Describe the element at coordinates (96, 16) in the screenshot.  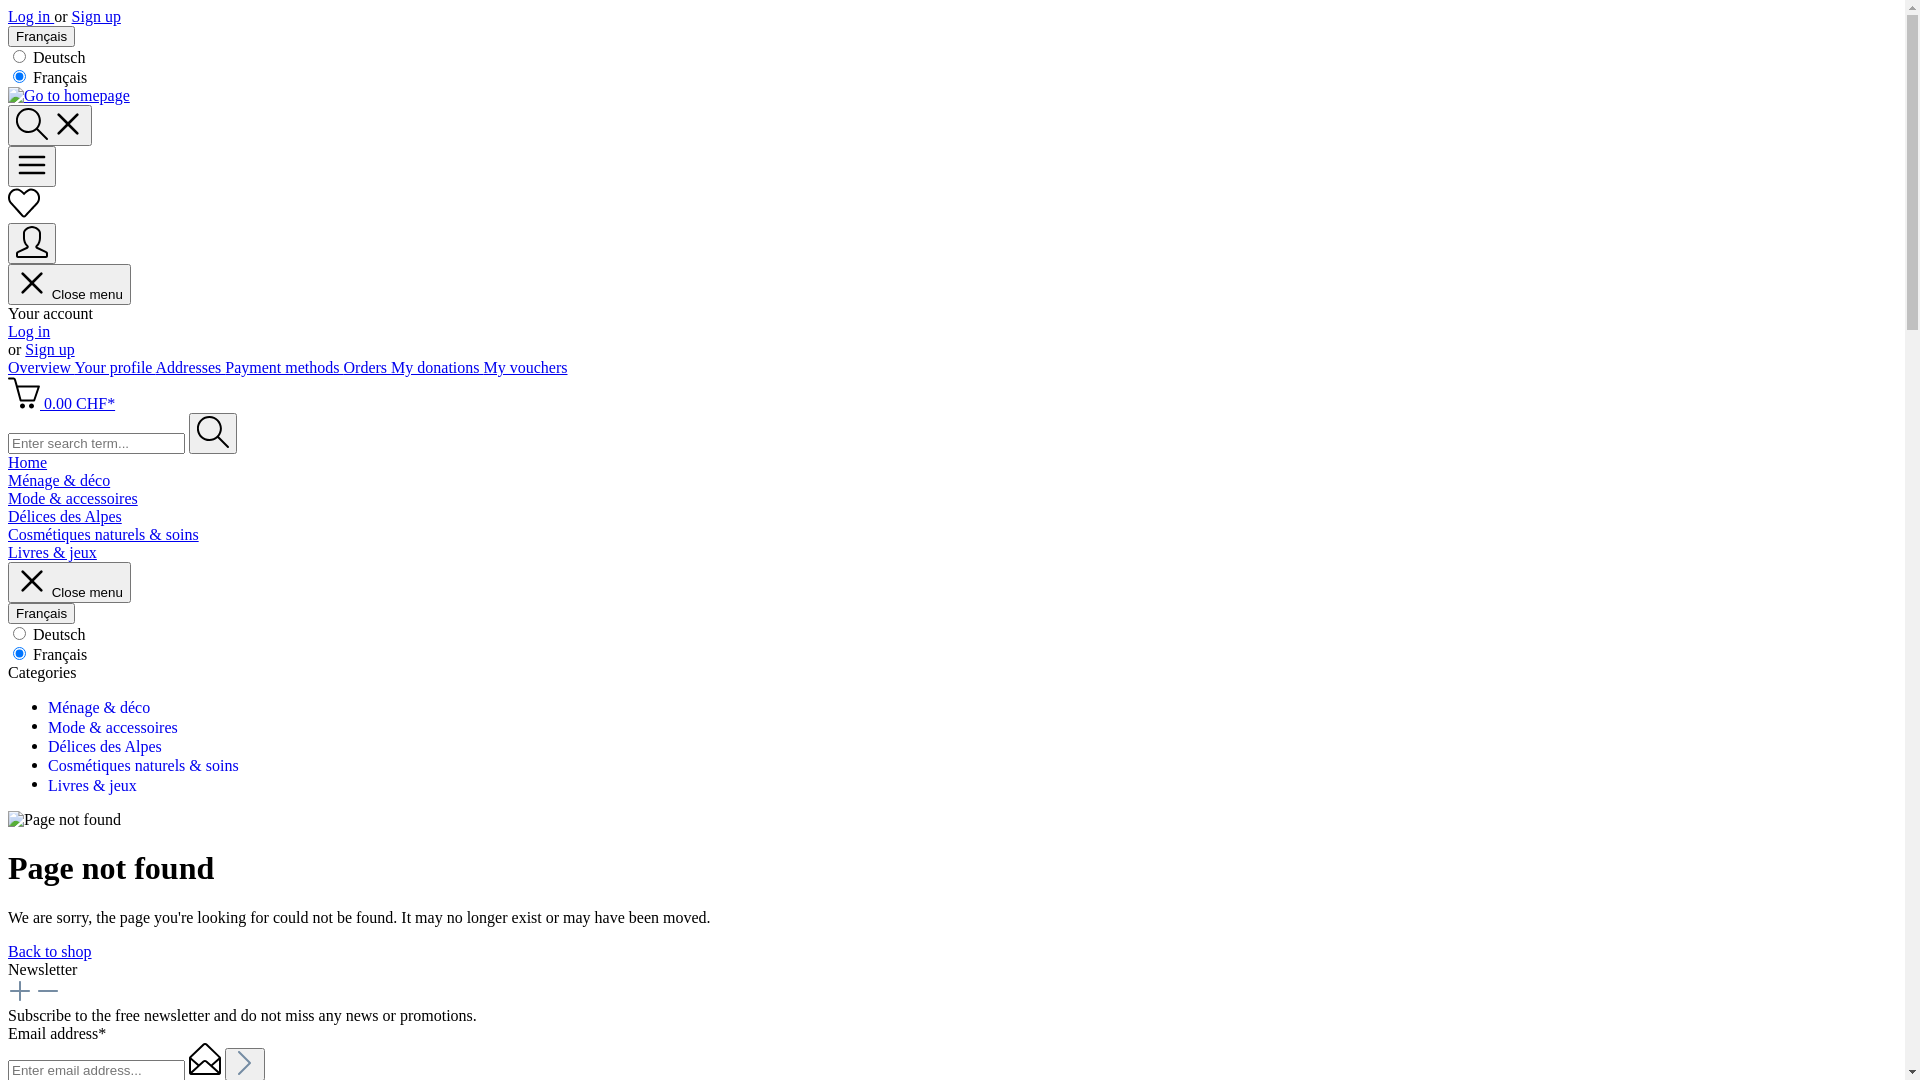
I see `Sign up` at that location.